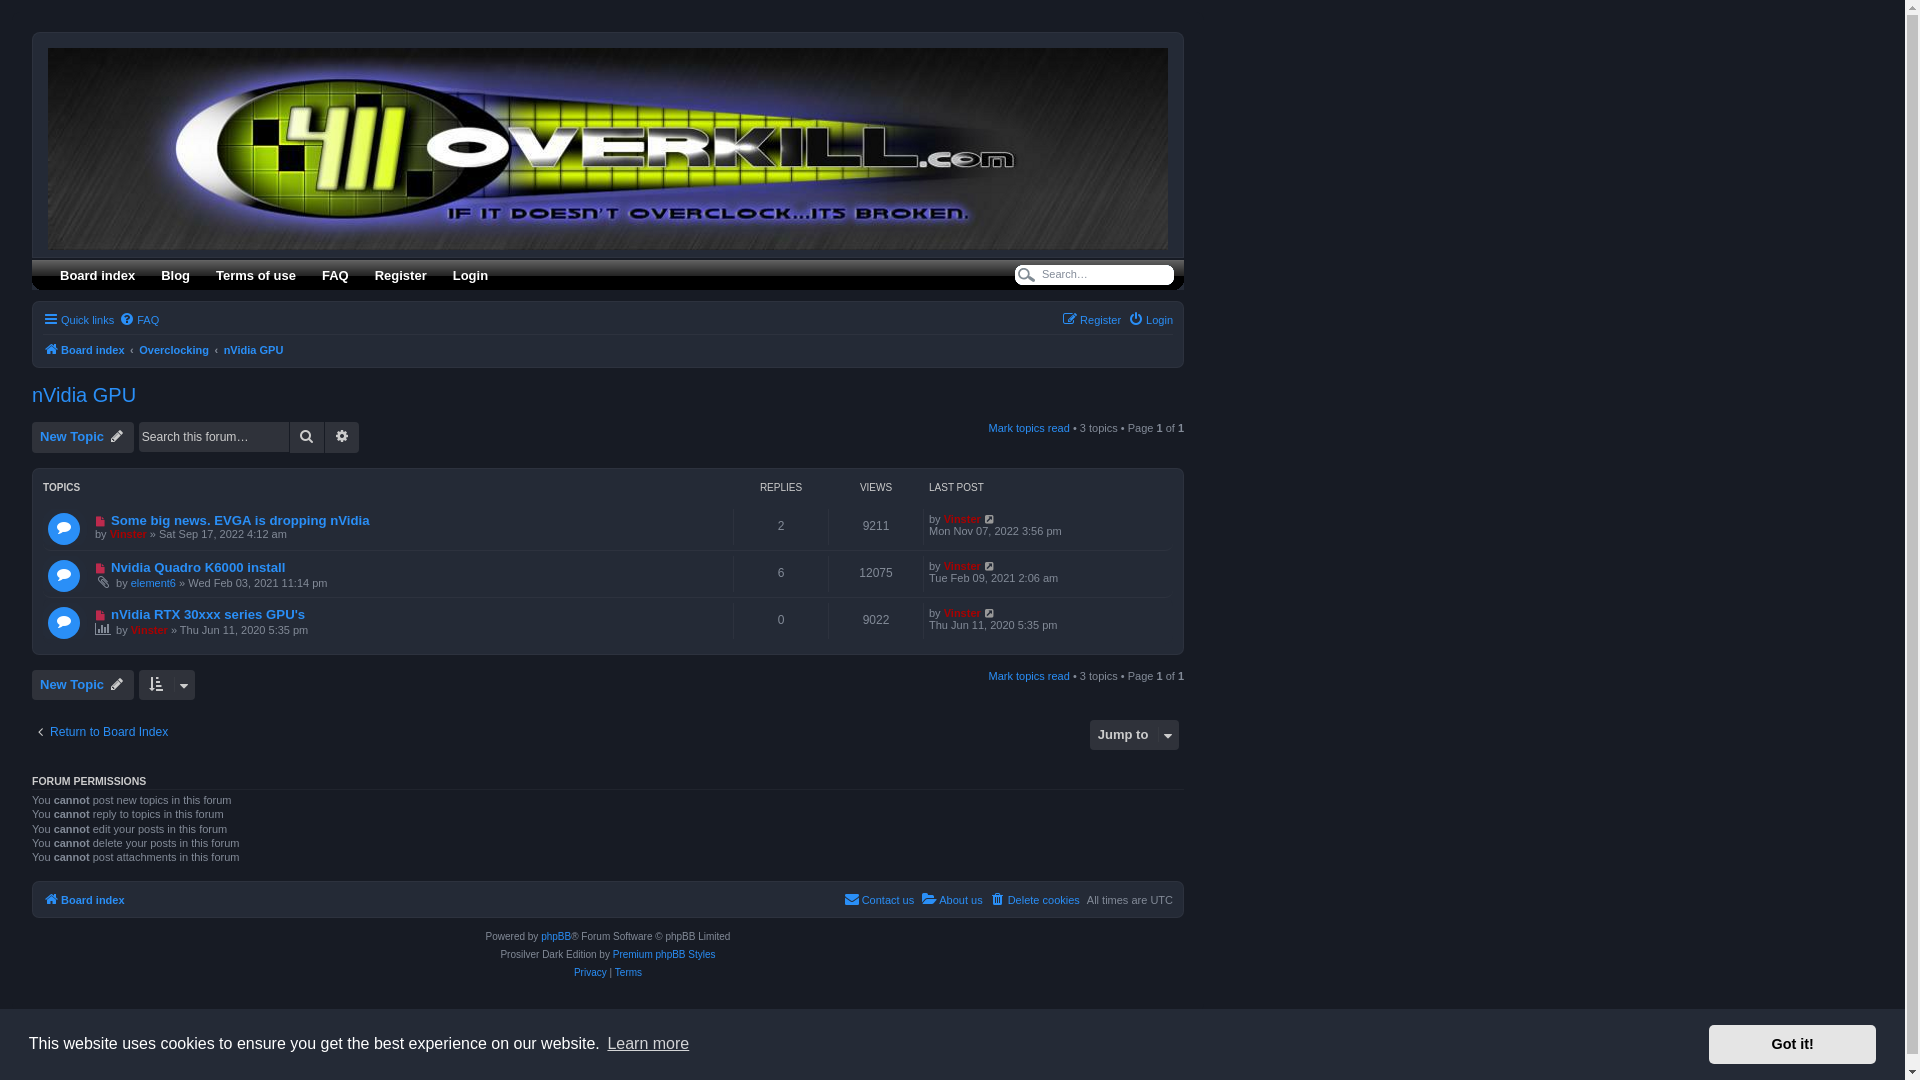 The height and width of the screenshot is (1080, 1920). I want to click on Login, so click(470, 274).